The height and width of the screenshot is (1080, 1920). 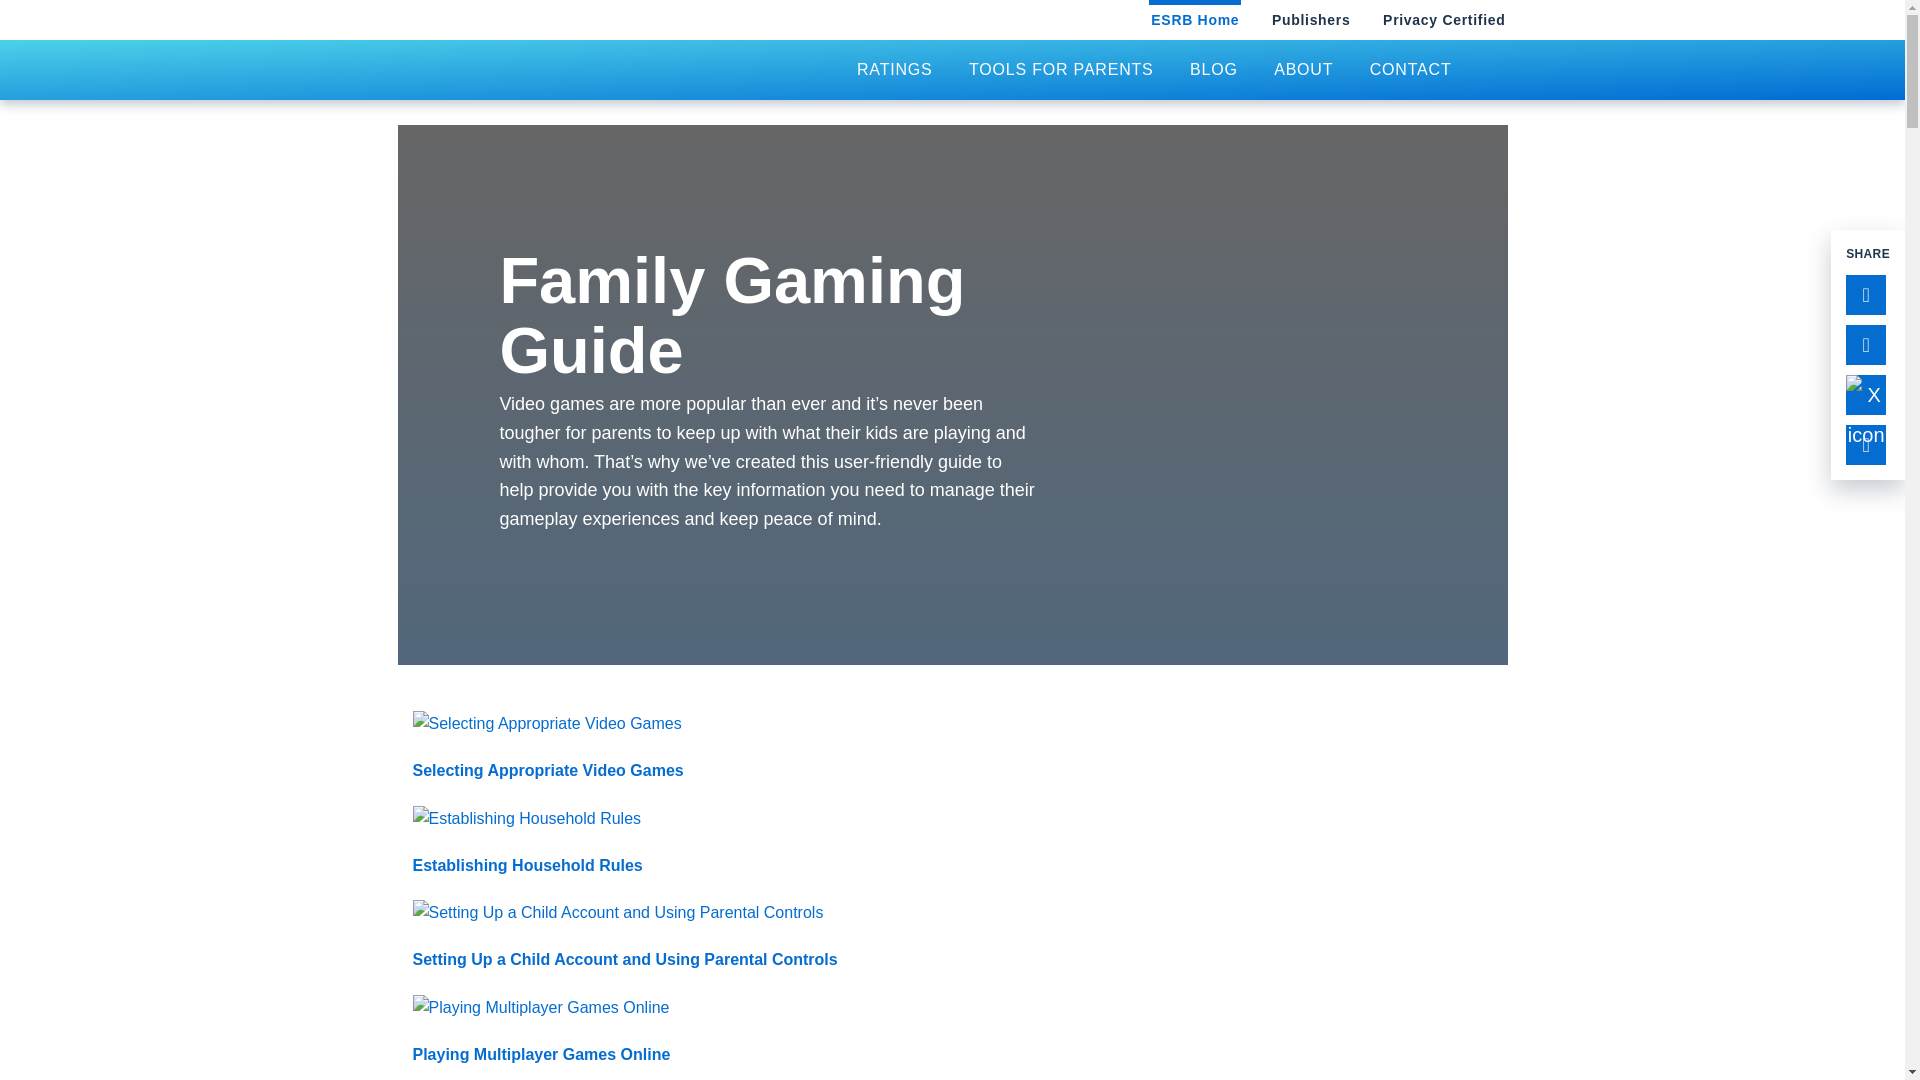 I want to click on Establishing Household Rules, so click(x=952, y=843).